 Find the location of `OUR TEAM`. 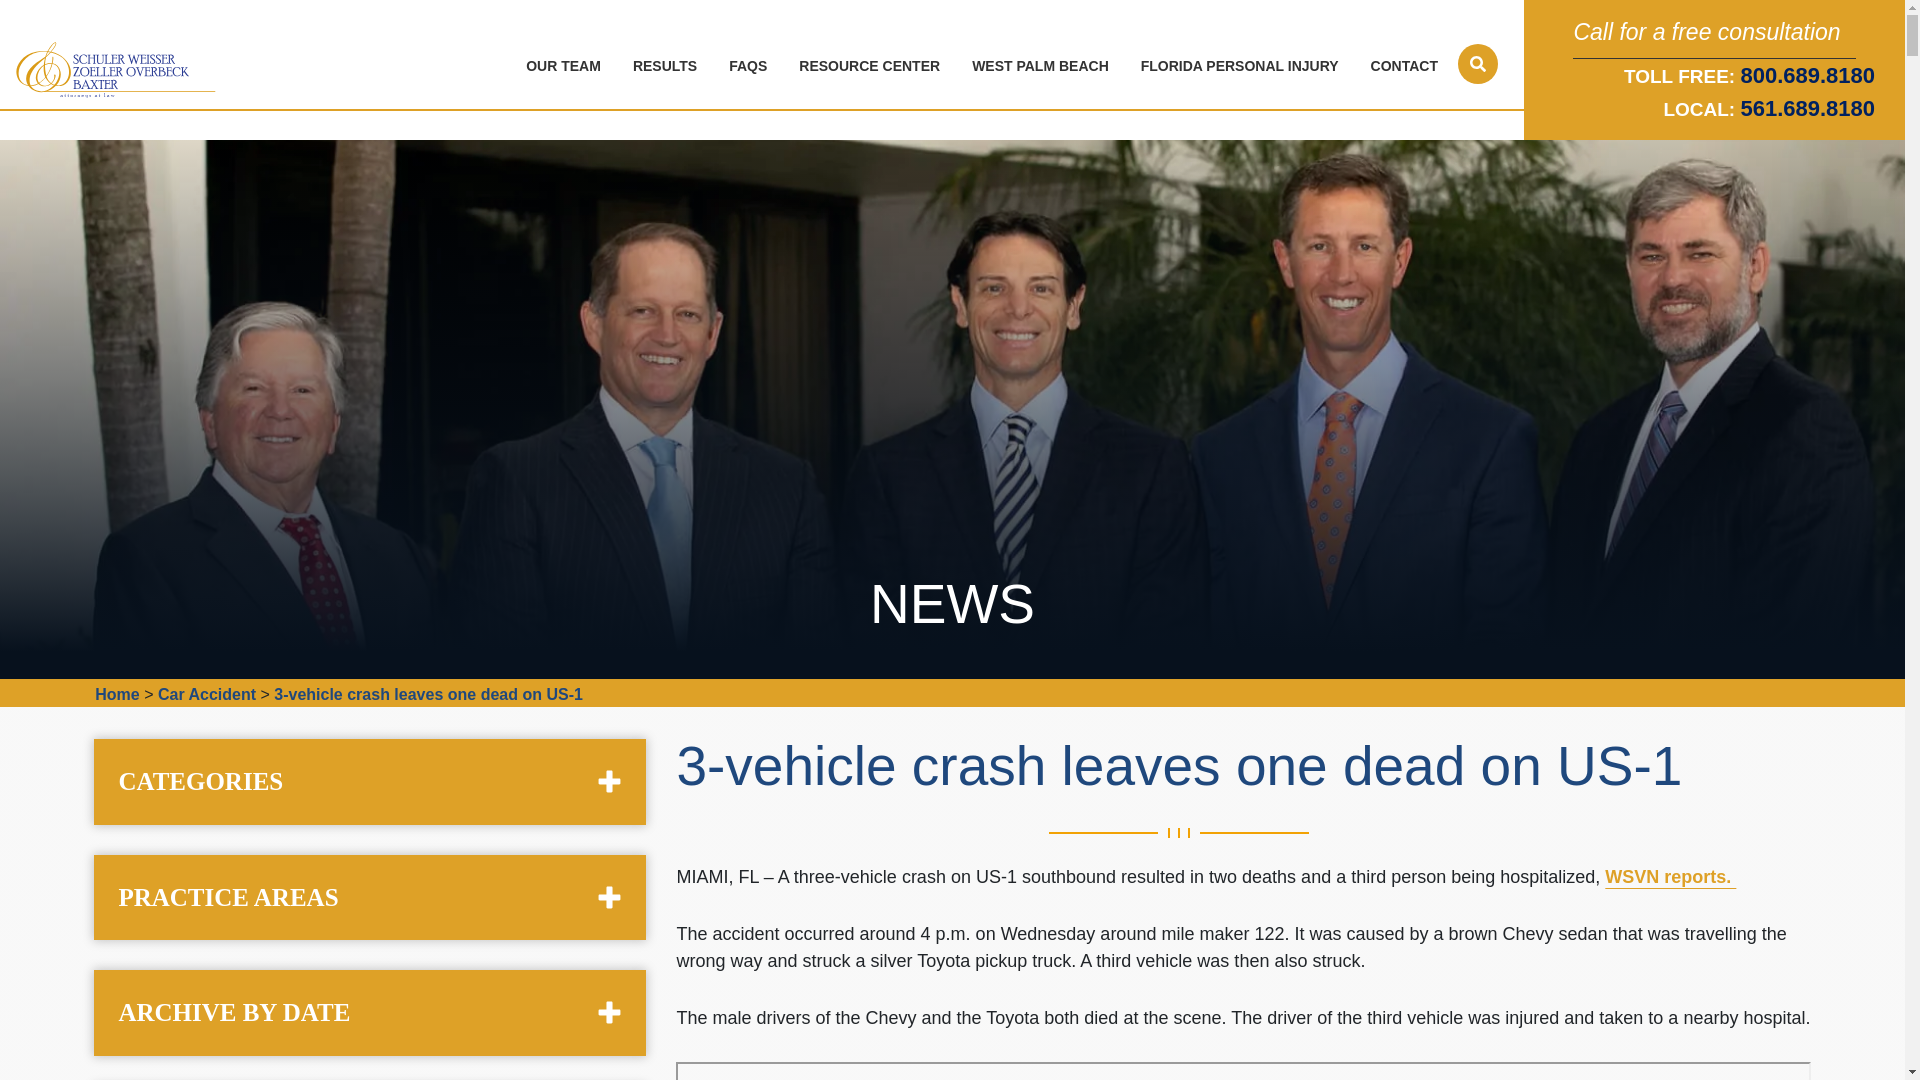

OUR TEAM is located at coordinates (567, 66).